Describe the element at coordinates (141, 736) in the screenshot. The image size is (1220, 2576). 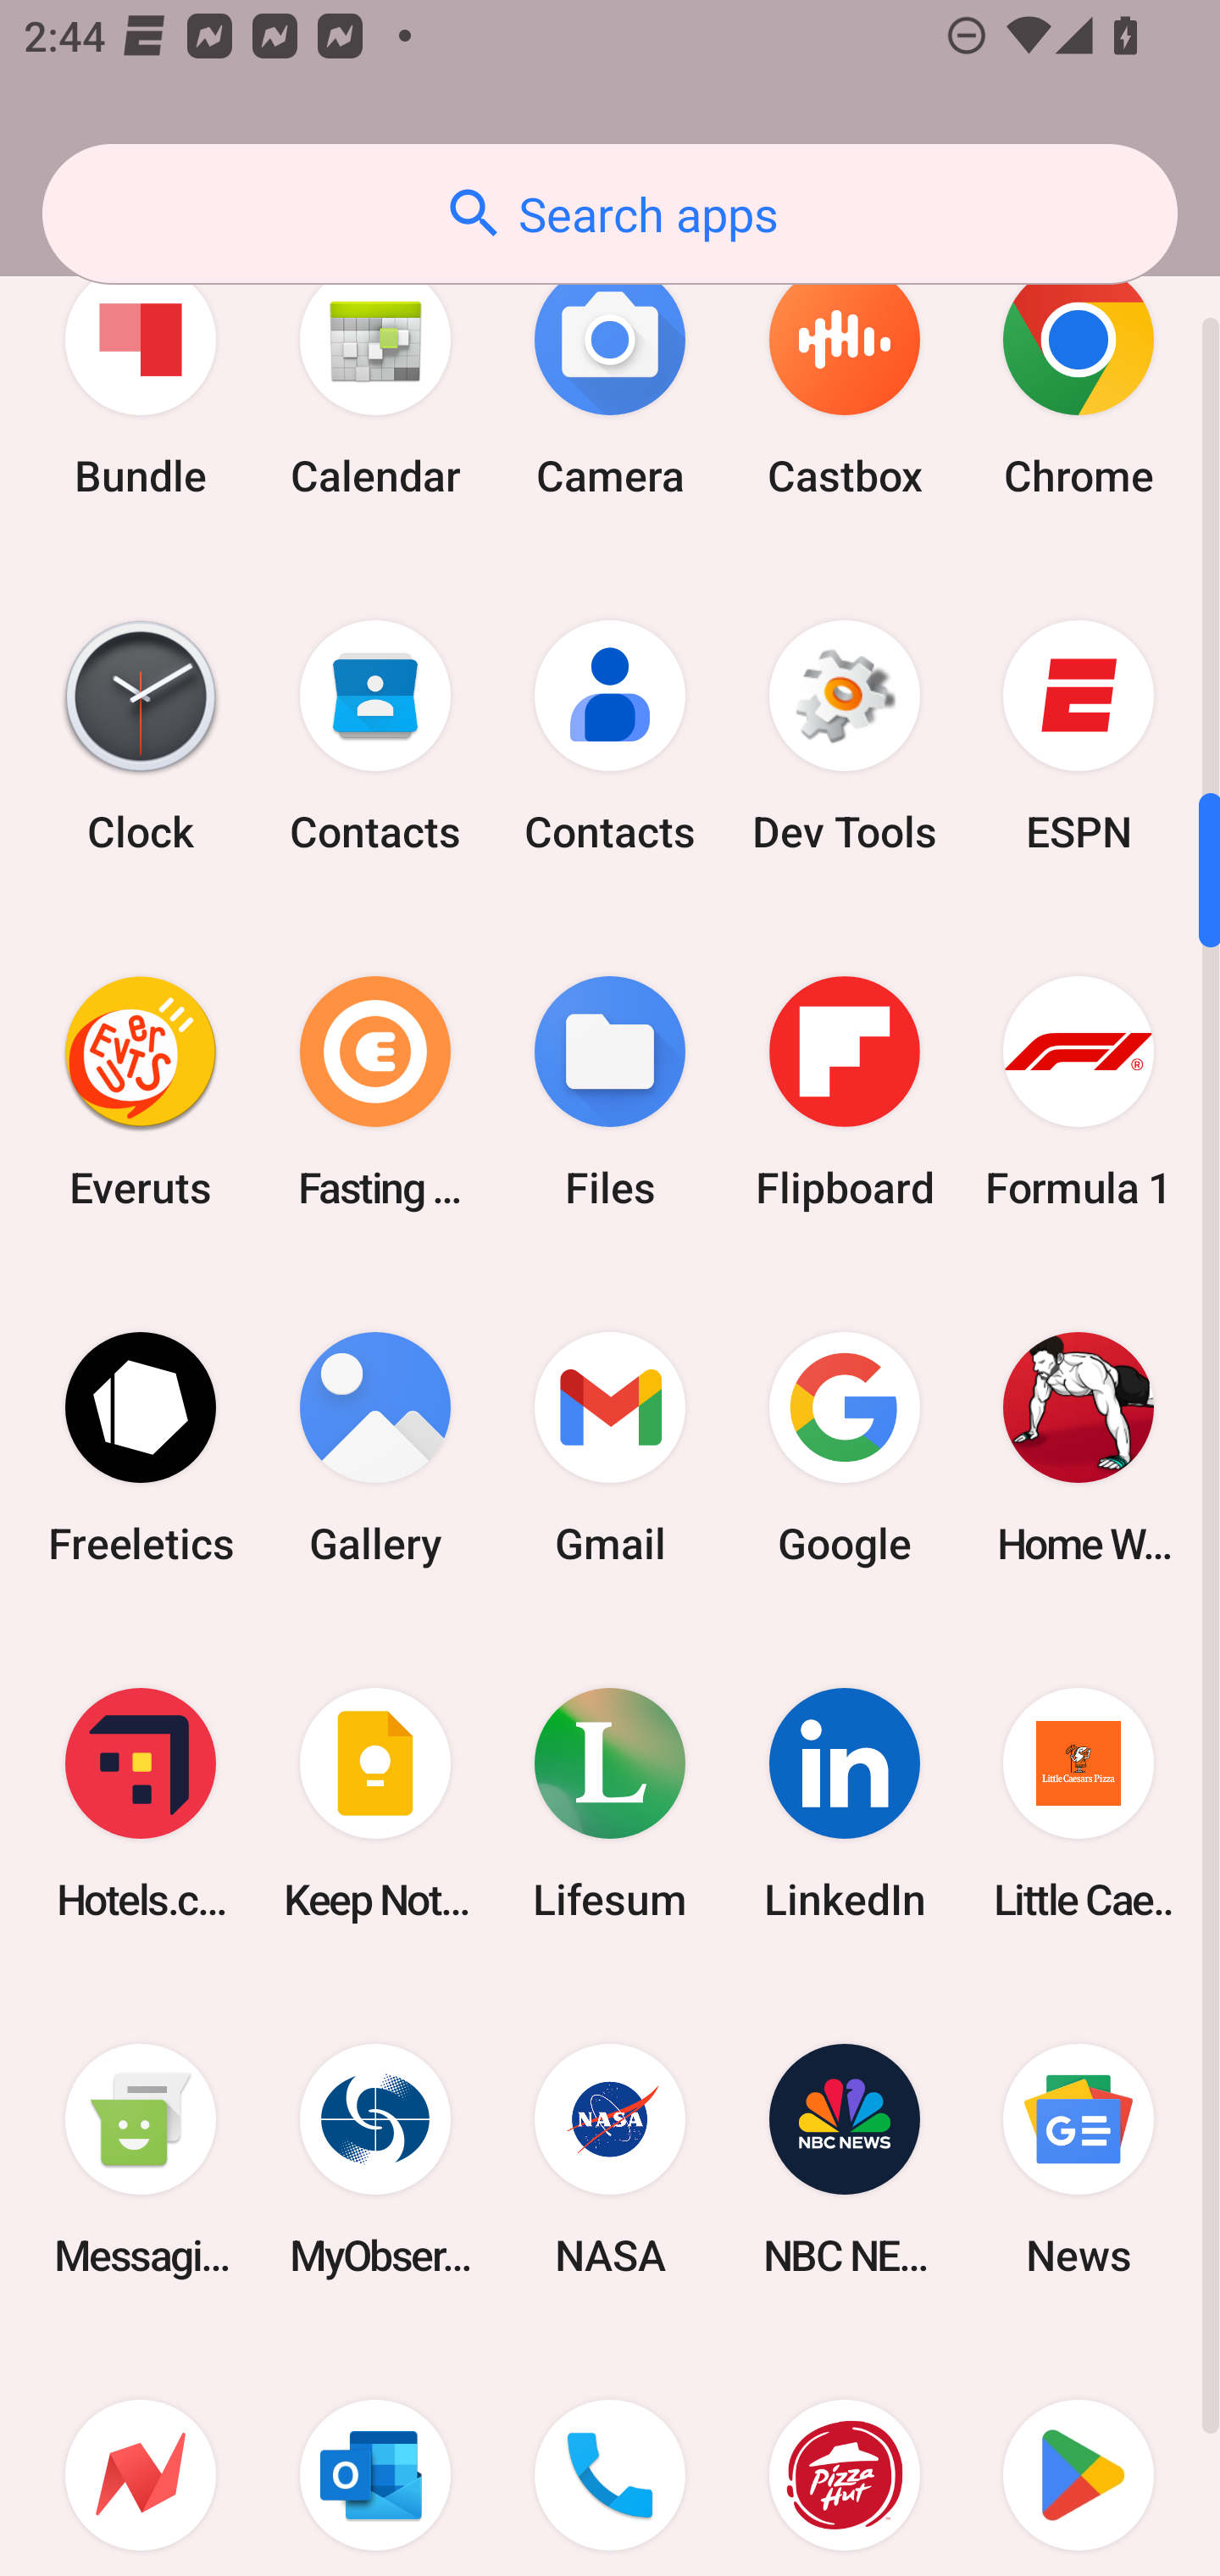
I see `Clock` at that location.